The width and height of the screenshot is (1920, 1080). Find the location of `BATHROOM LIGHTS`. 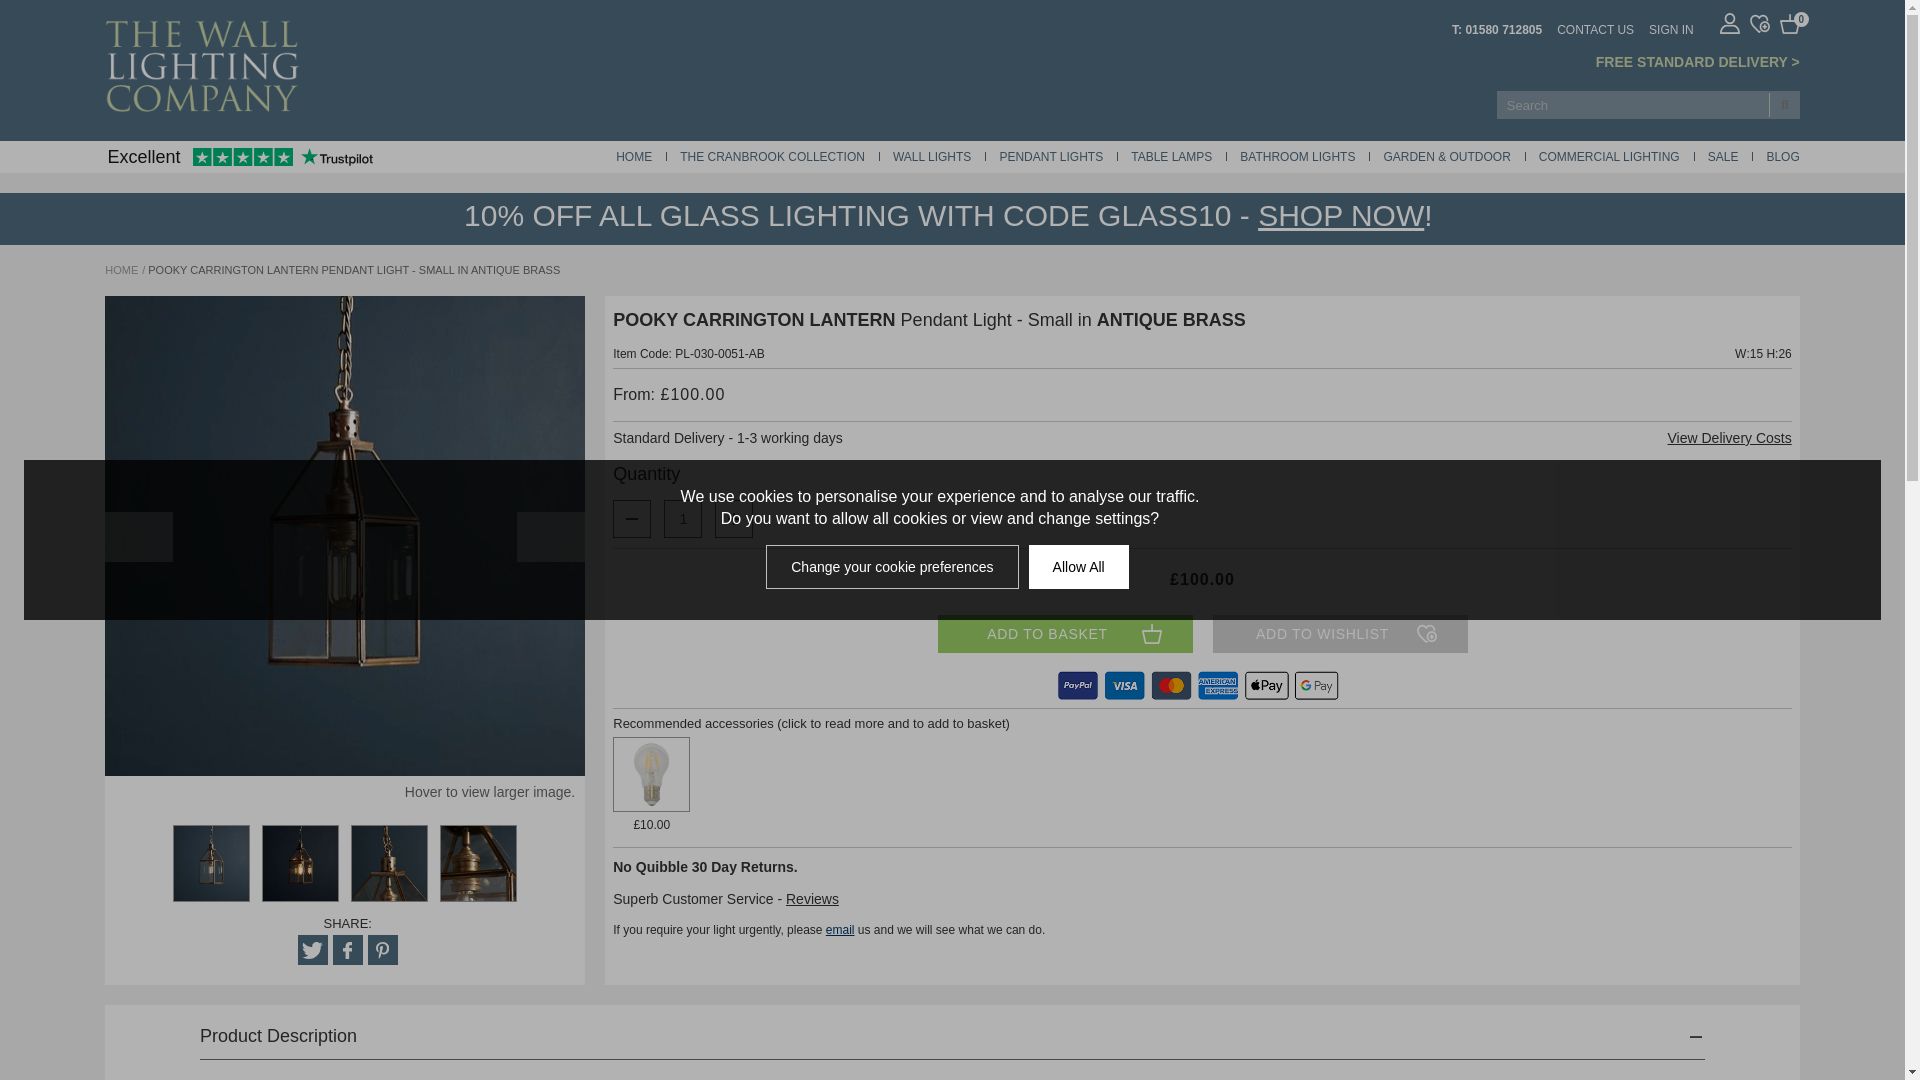

BATHROOM LIGHTS is located at coordinates (1298, 157).